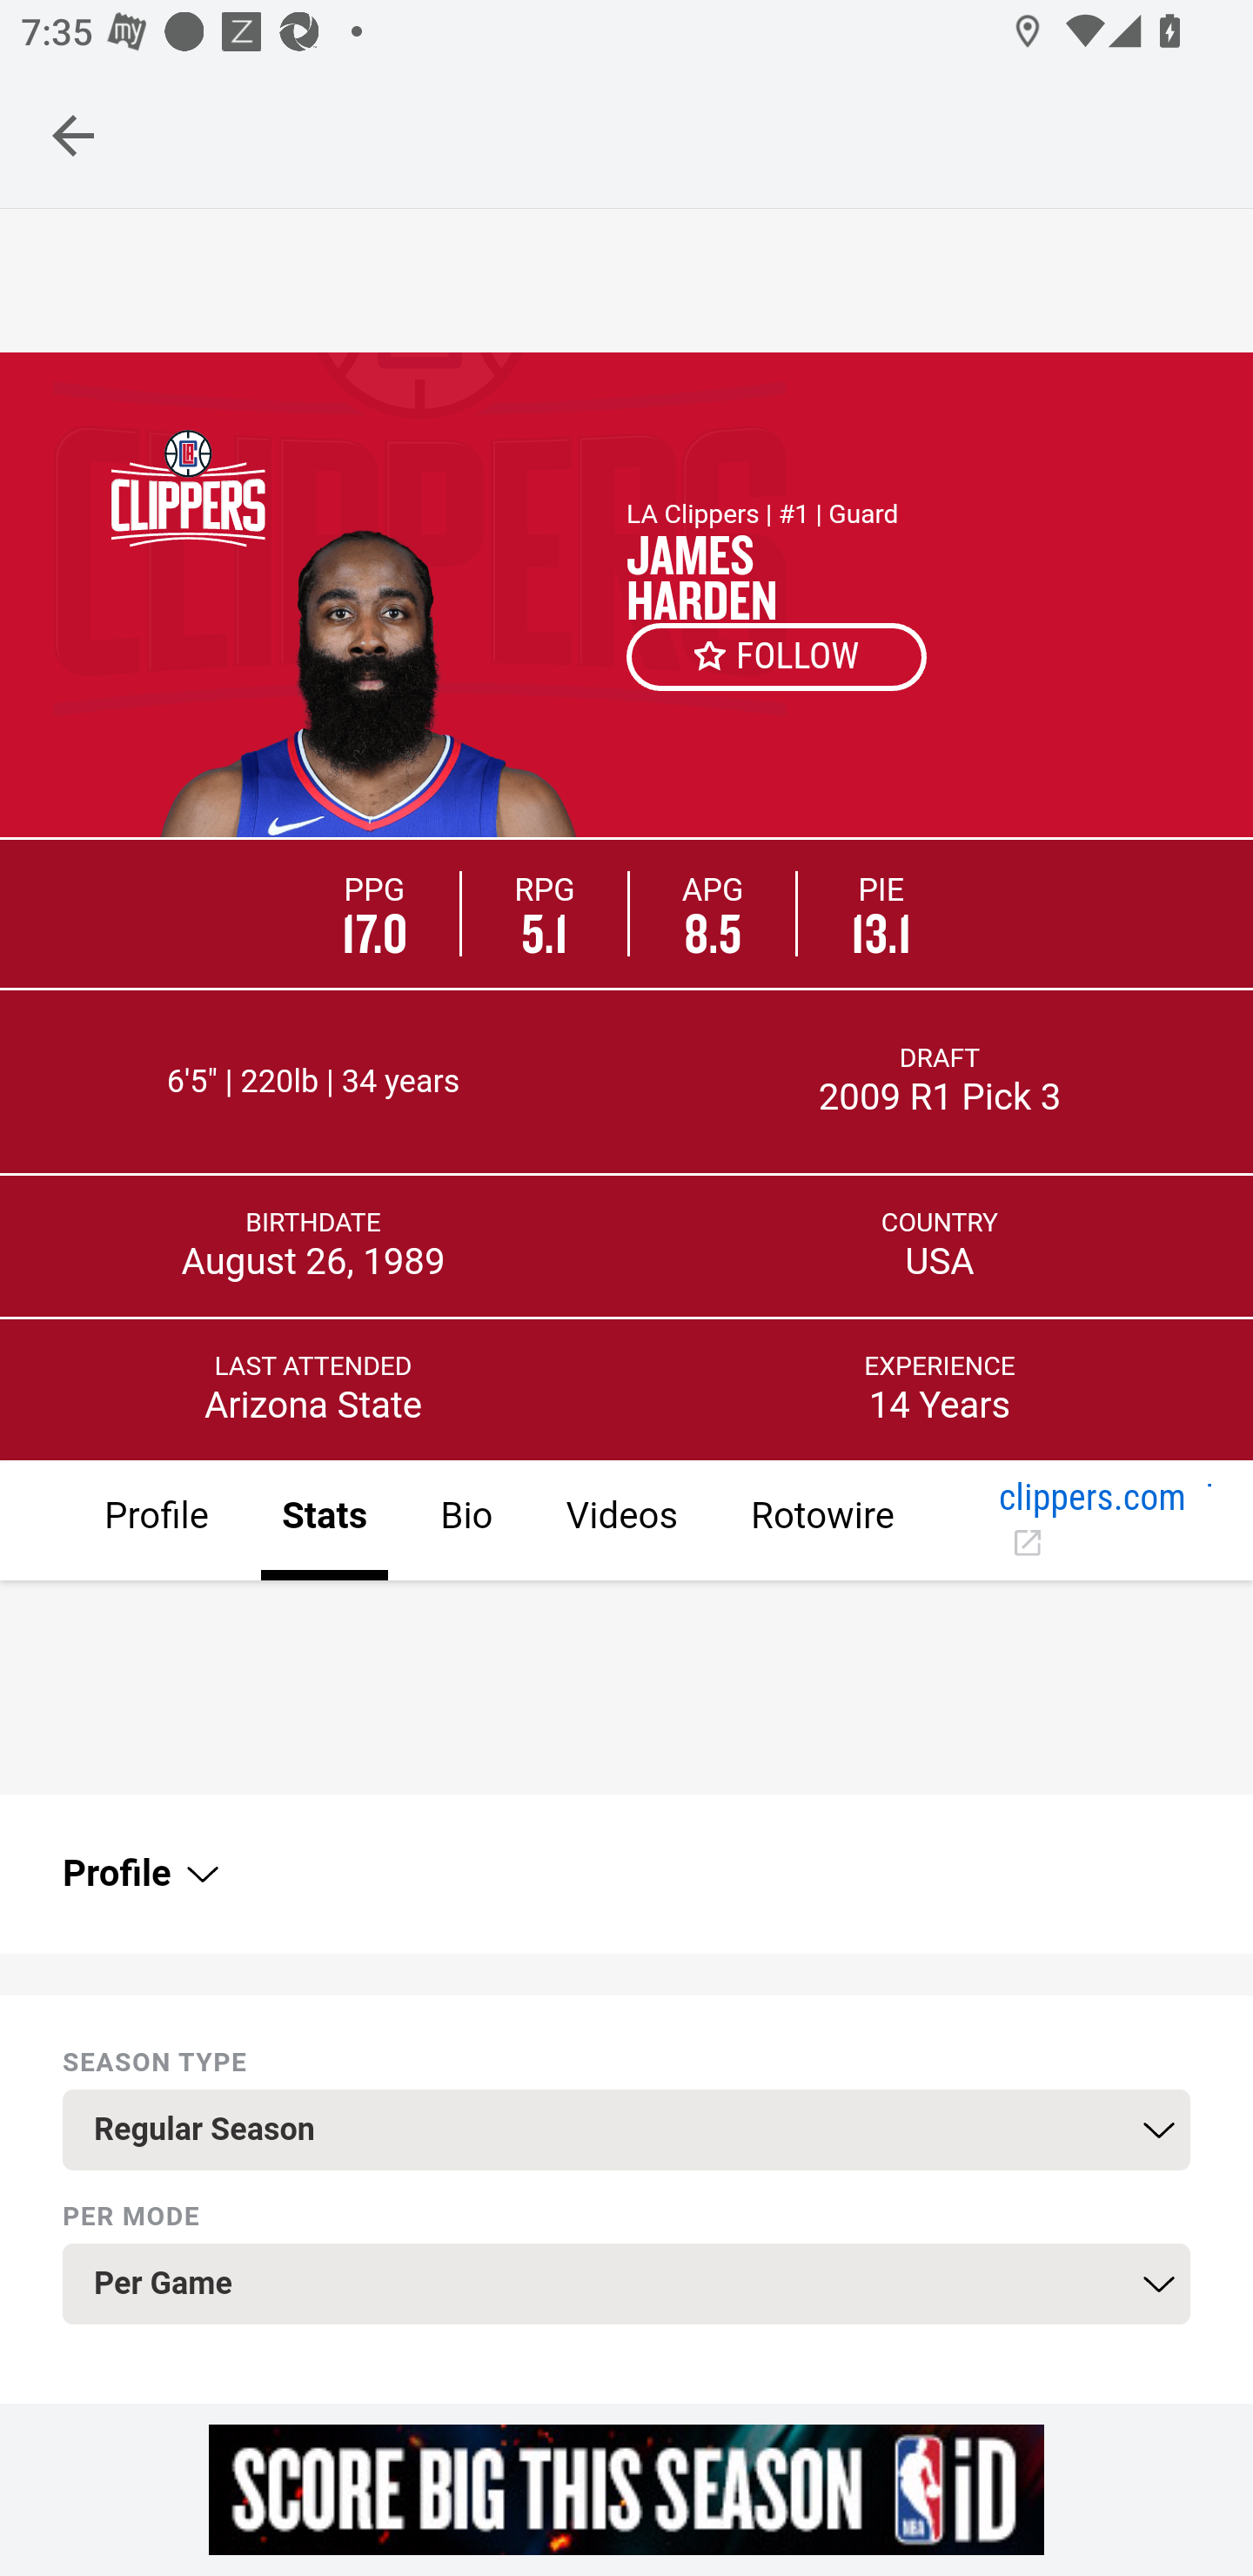 The height and width of the screenshot is (2576, 1253). Describe the element at coordinates (626, 2284) in the screenshot. I see `Per Game` at that location.